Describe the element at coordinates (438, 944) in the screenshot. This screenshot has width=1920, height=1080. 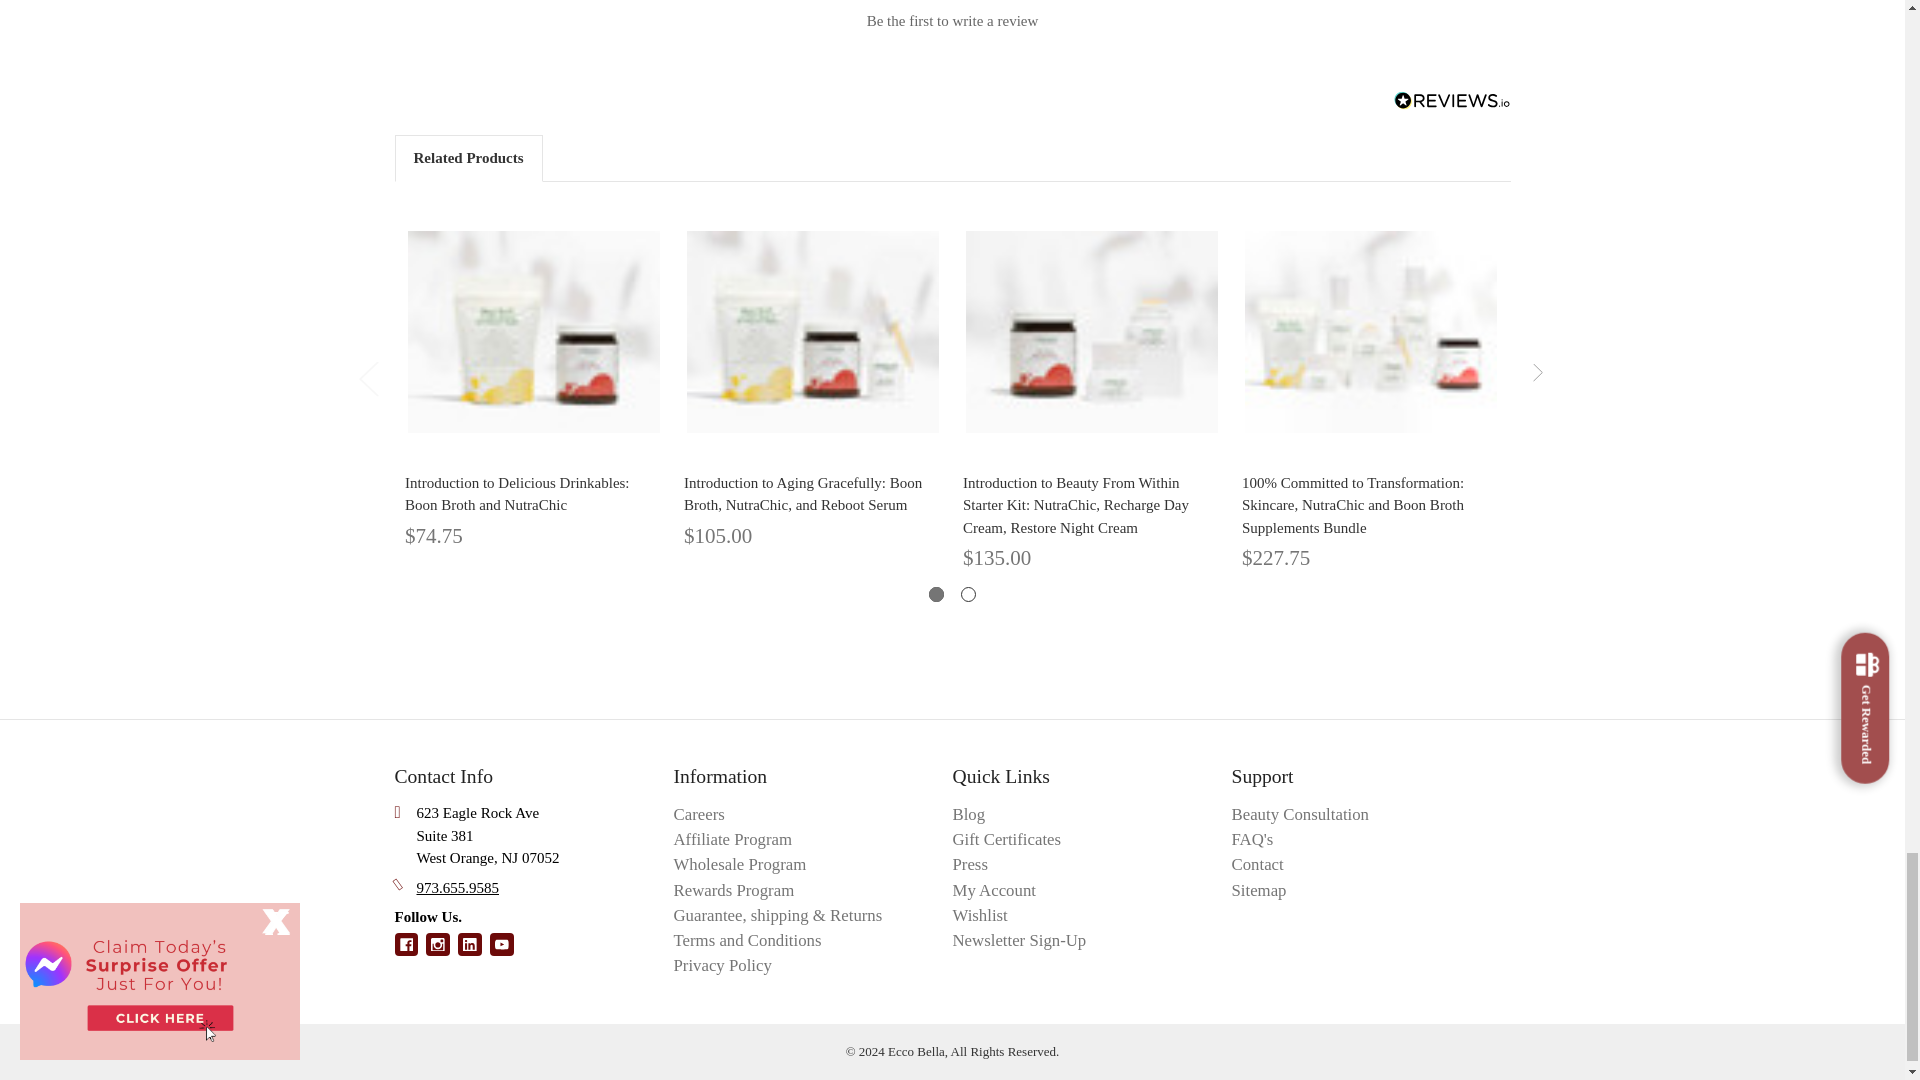
I see `instagram` at that location.